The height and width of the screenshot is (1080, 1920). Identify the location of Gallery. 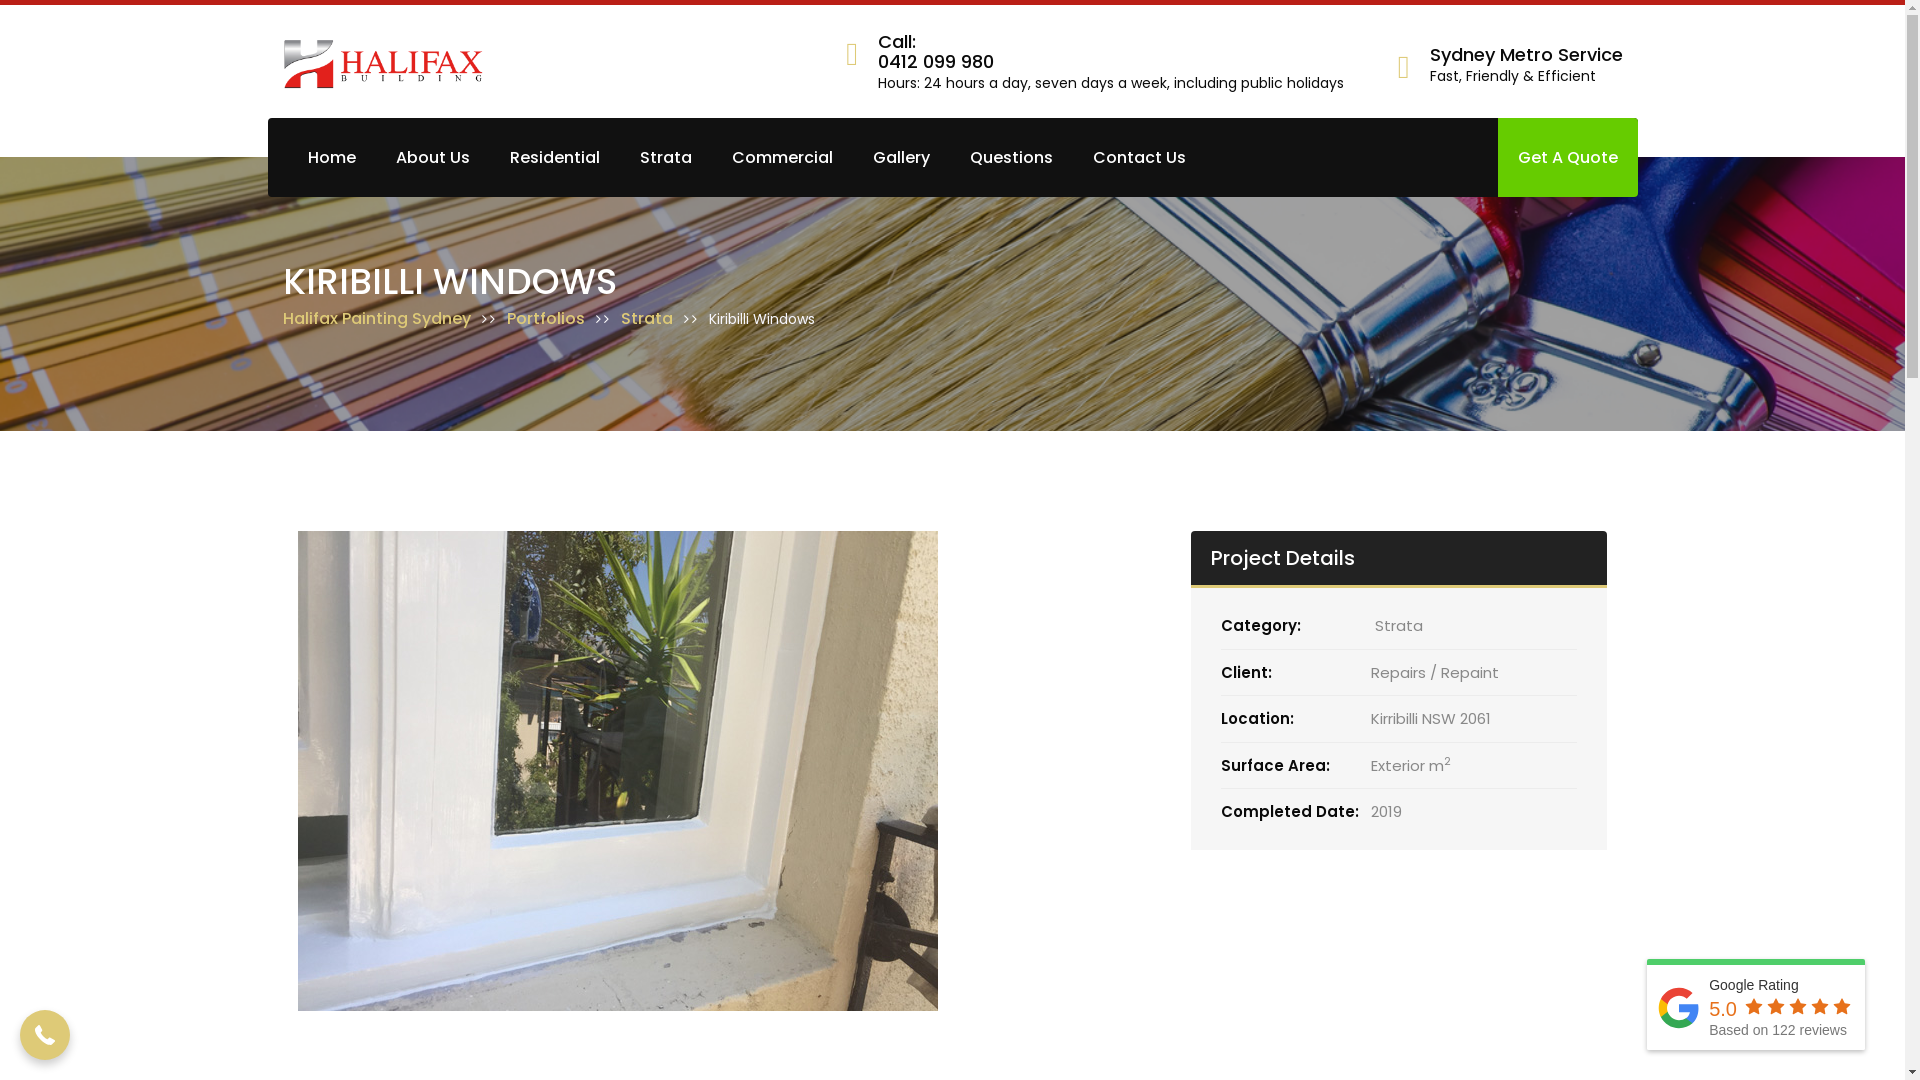
(900, 158).